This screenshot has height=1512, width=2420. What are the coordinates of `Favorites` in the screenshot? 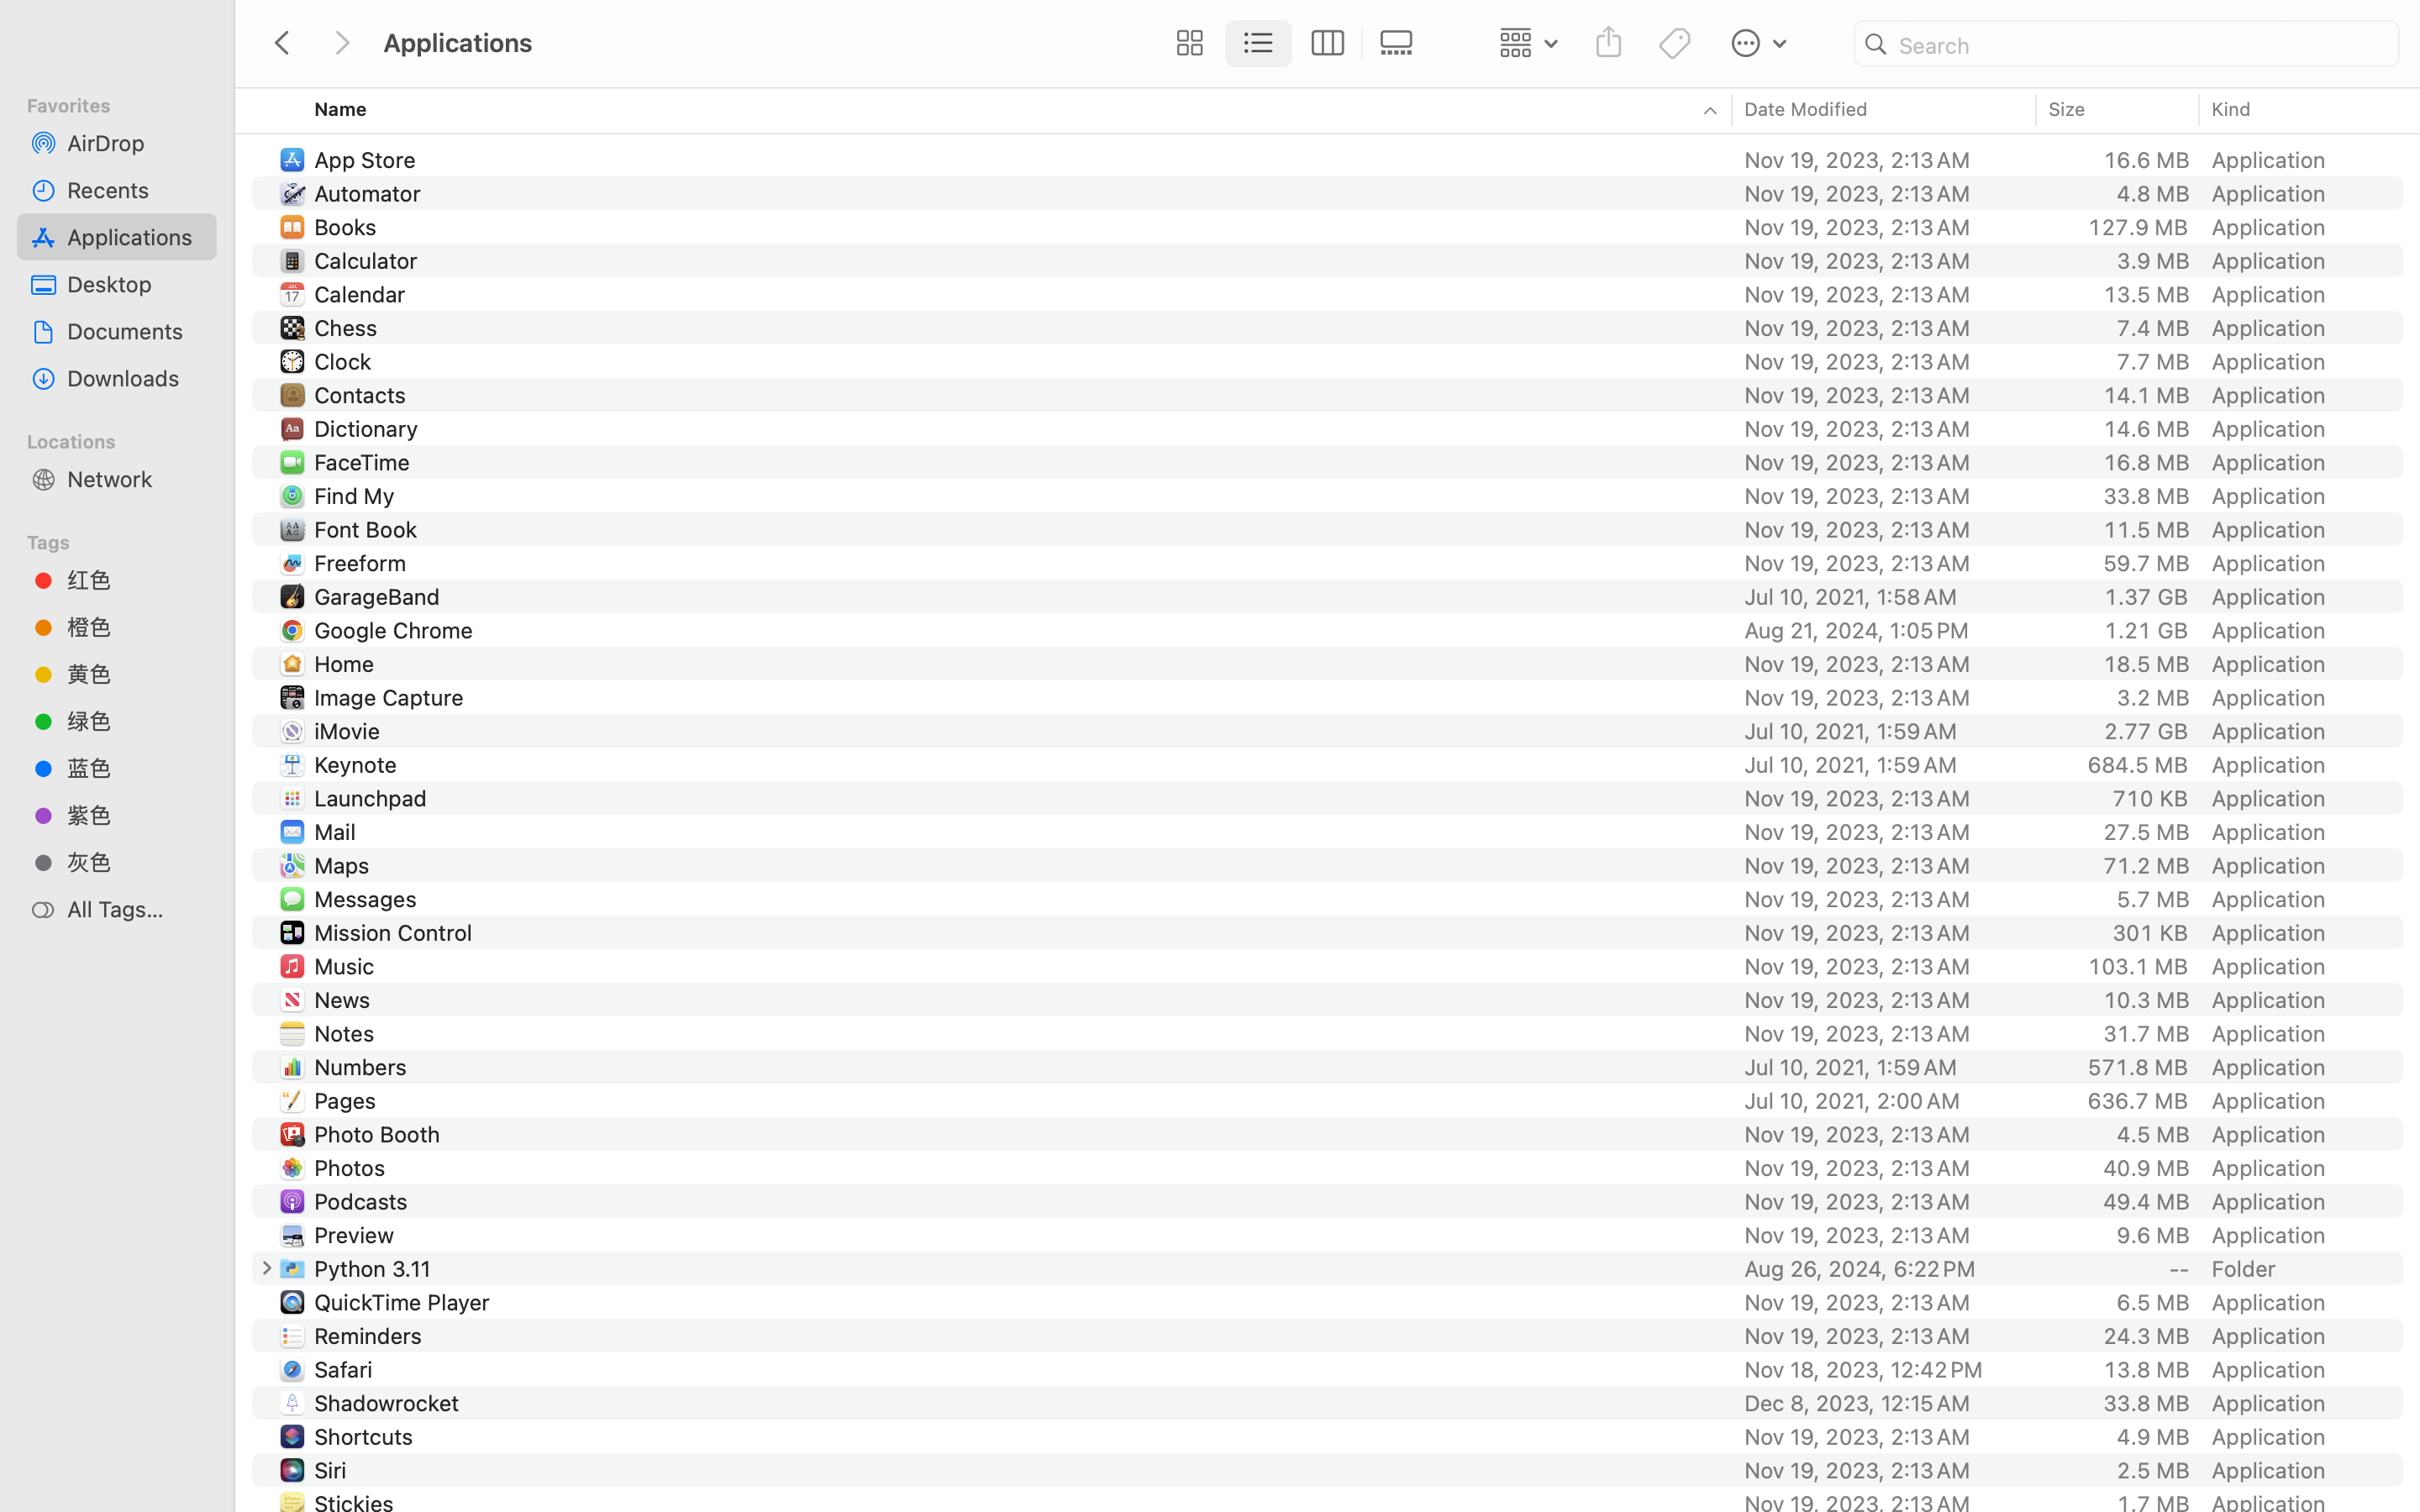 It's located at (127, 103).